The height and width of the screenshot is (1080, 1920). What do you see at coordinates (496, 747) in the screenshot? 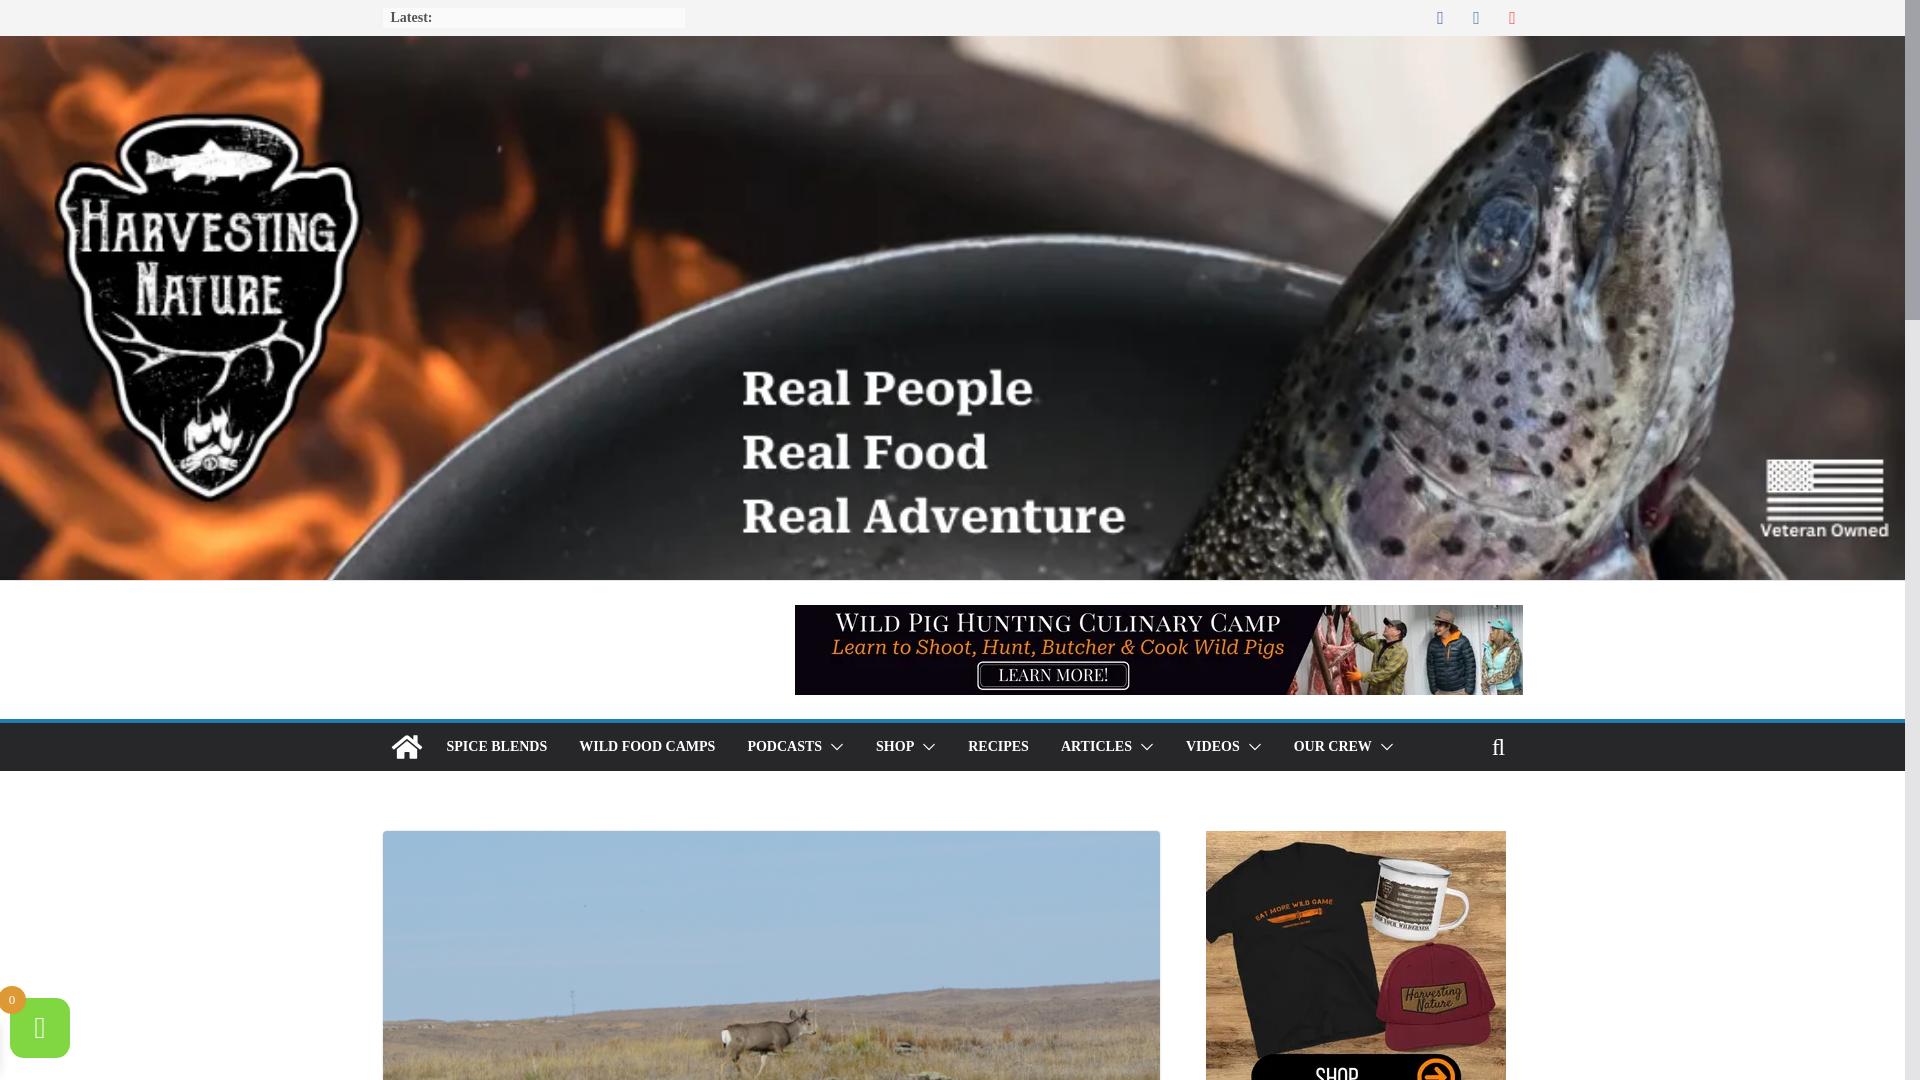
I see `SPICE BLENDS` at bounding box center [496, 747].